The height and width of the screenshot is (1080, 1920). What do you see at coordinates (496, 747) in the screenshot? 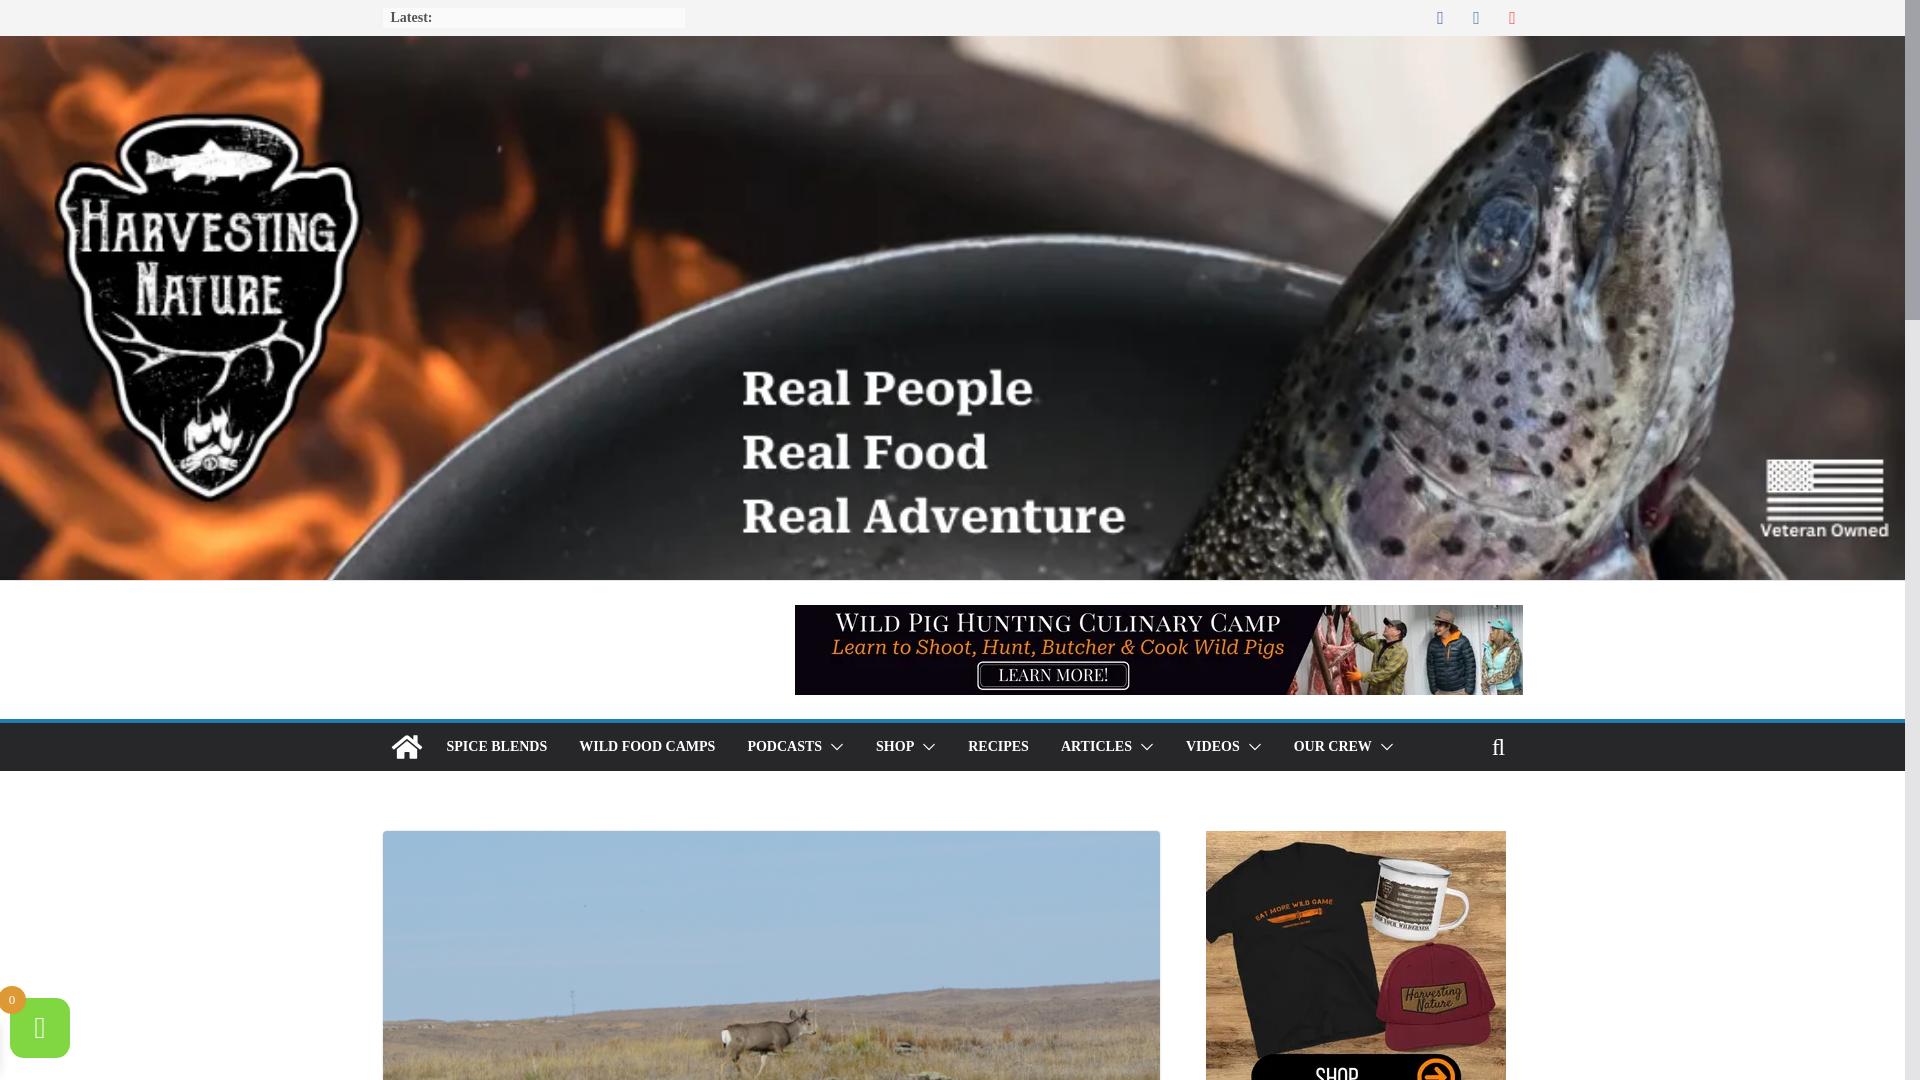
I see `SPICE BLENDS` at bounding box center [496, 747].